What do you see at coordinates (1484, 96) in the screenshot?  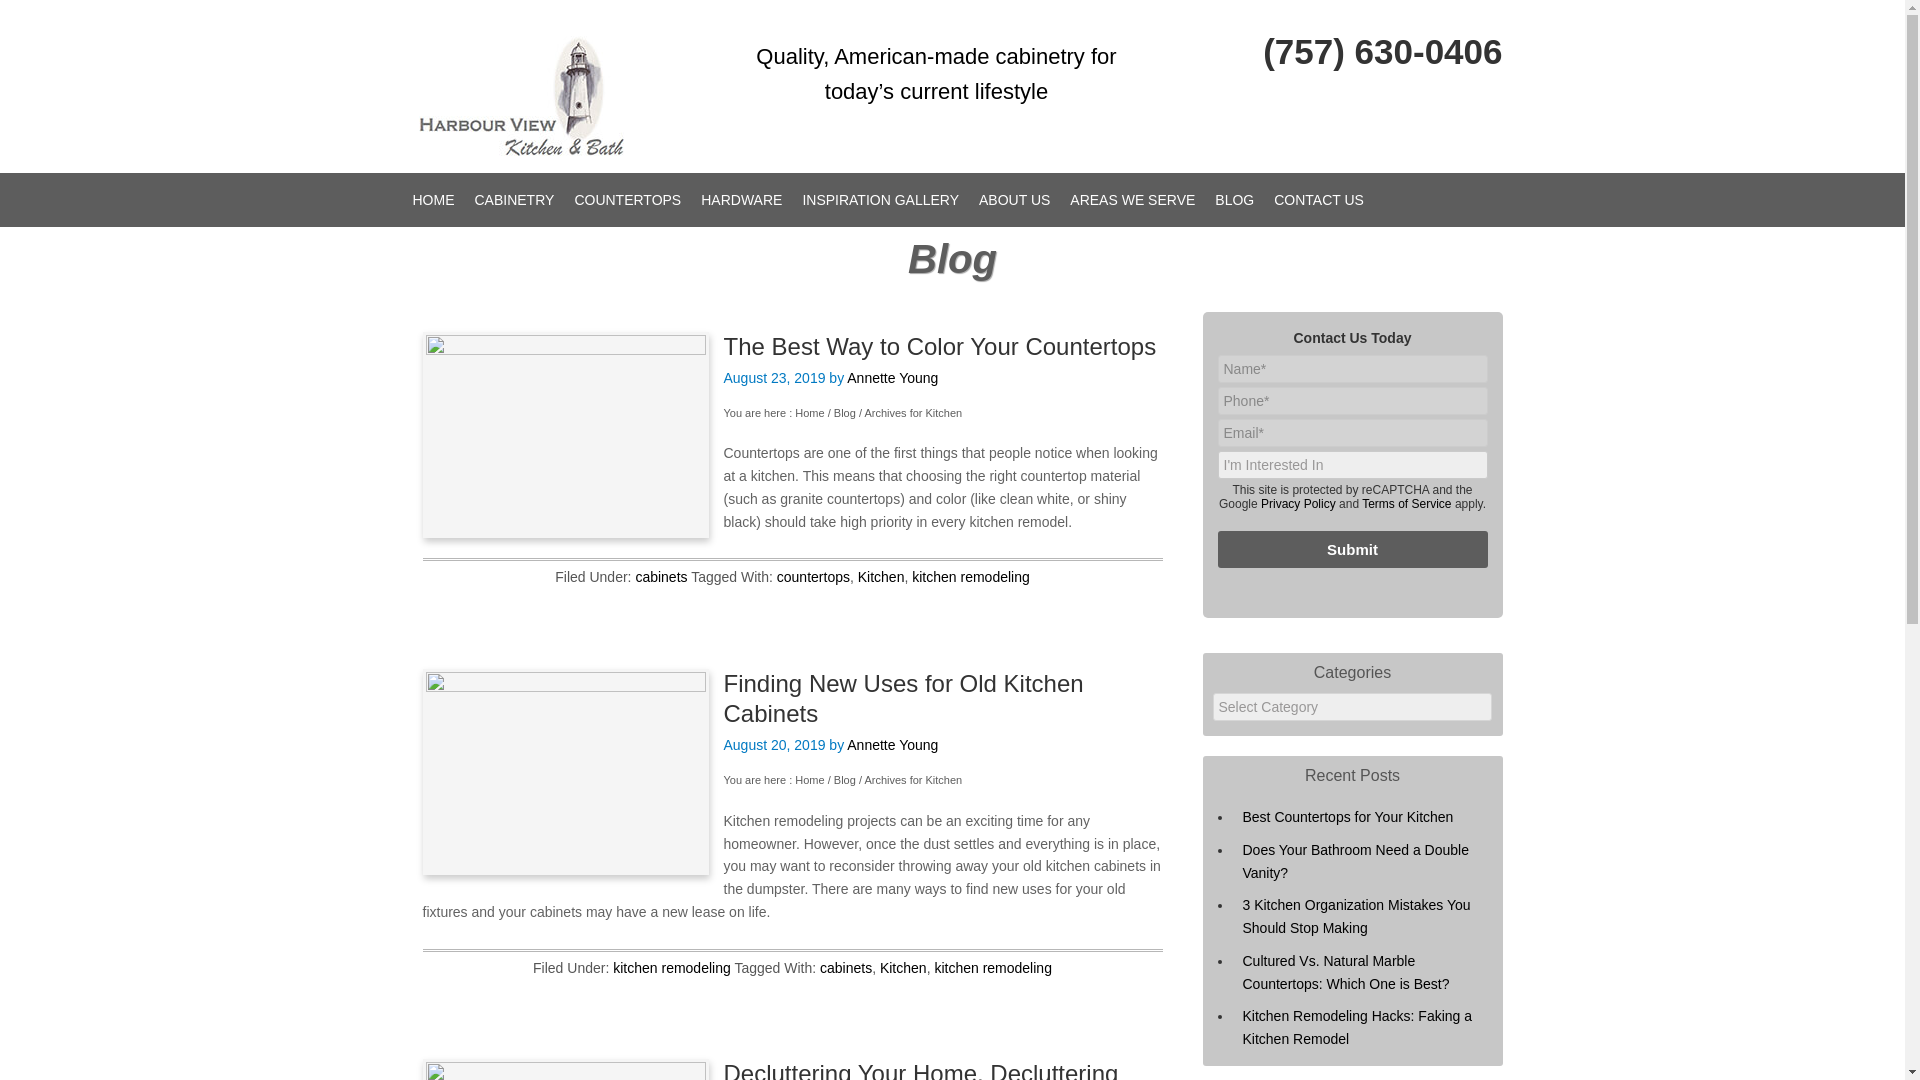 I see `Houzz` at bounding box center [1484, 96].